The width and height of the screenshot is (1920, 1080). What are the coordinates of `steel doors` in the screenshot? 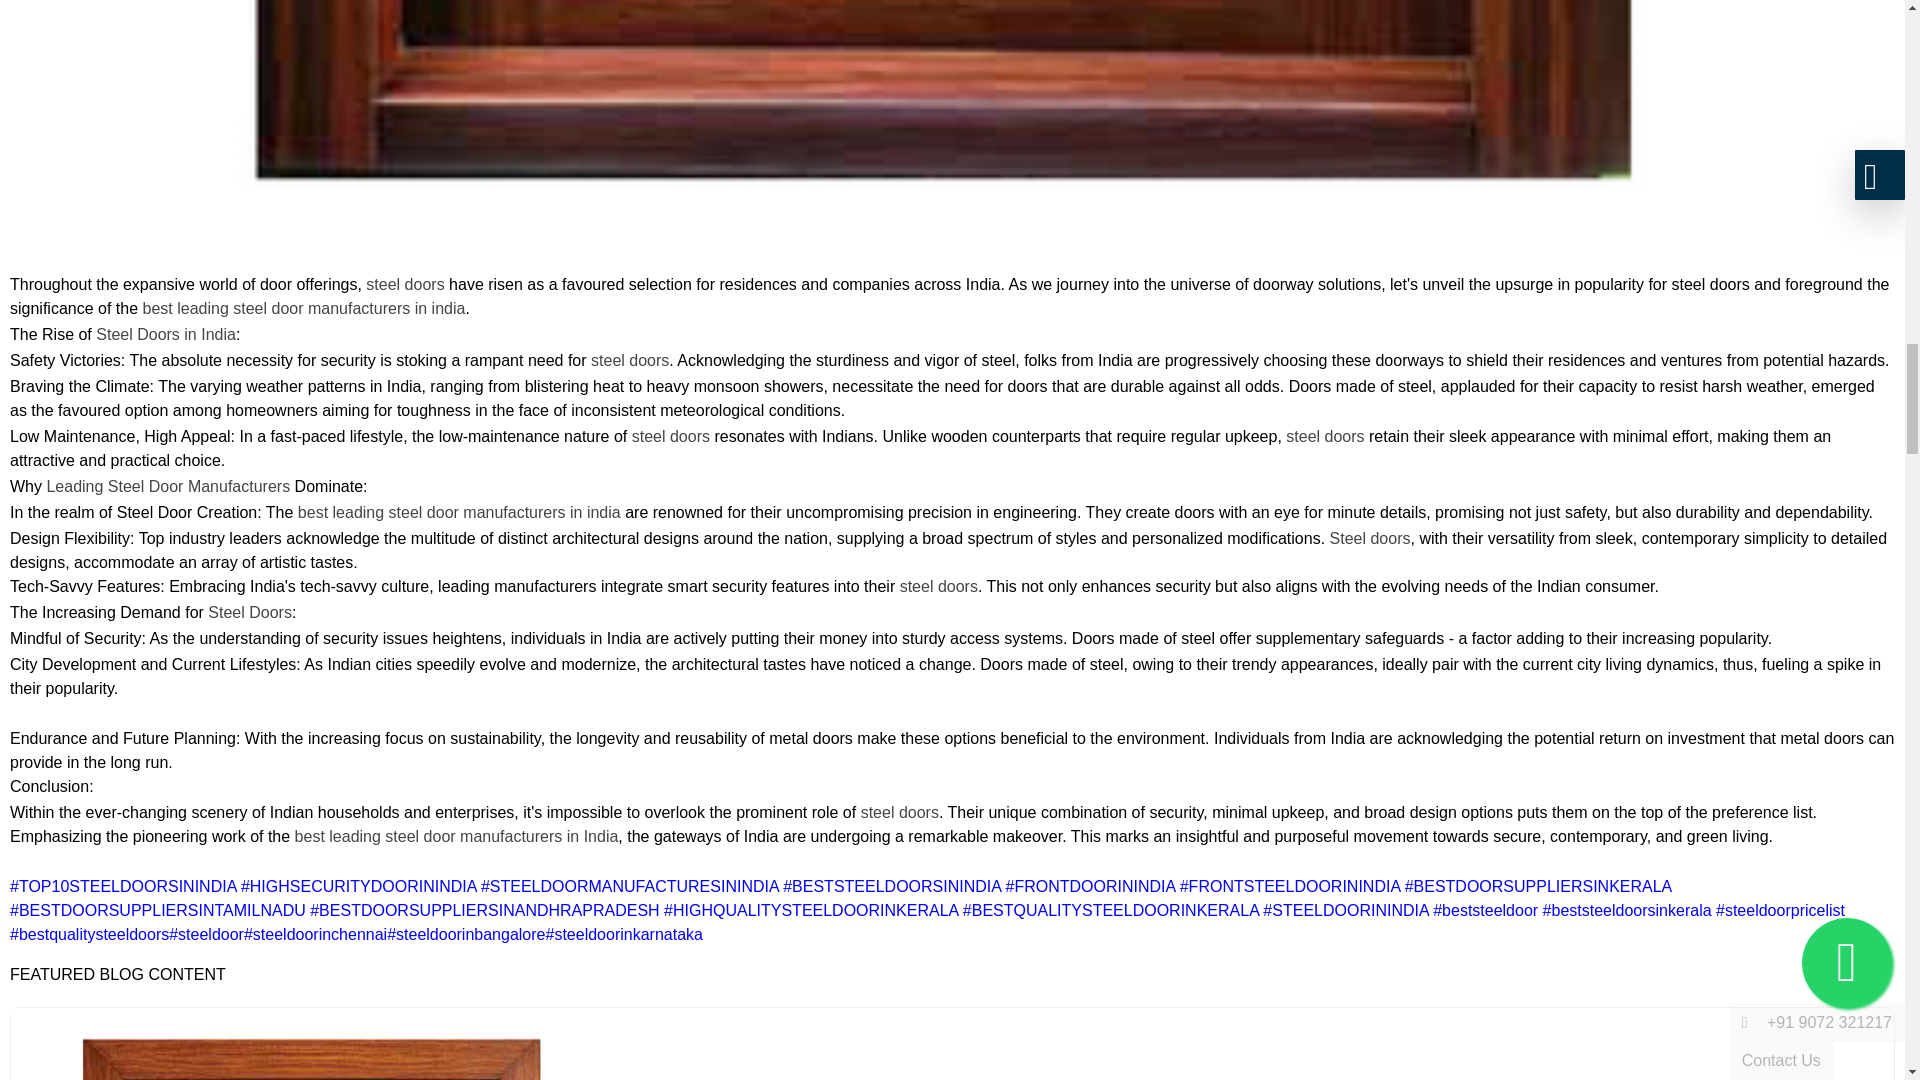 It's located at (1324, 436).